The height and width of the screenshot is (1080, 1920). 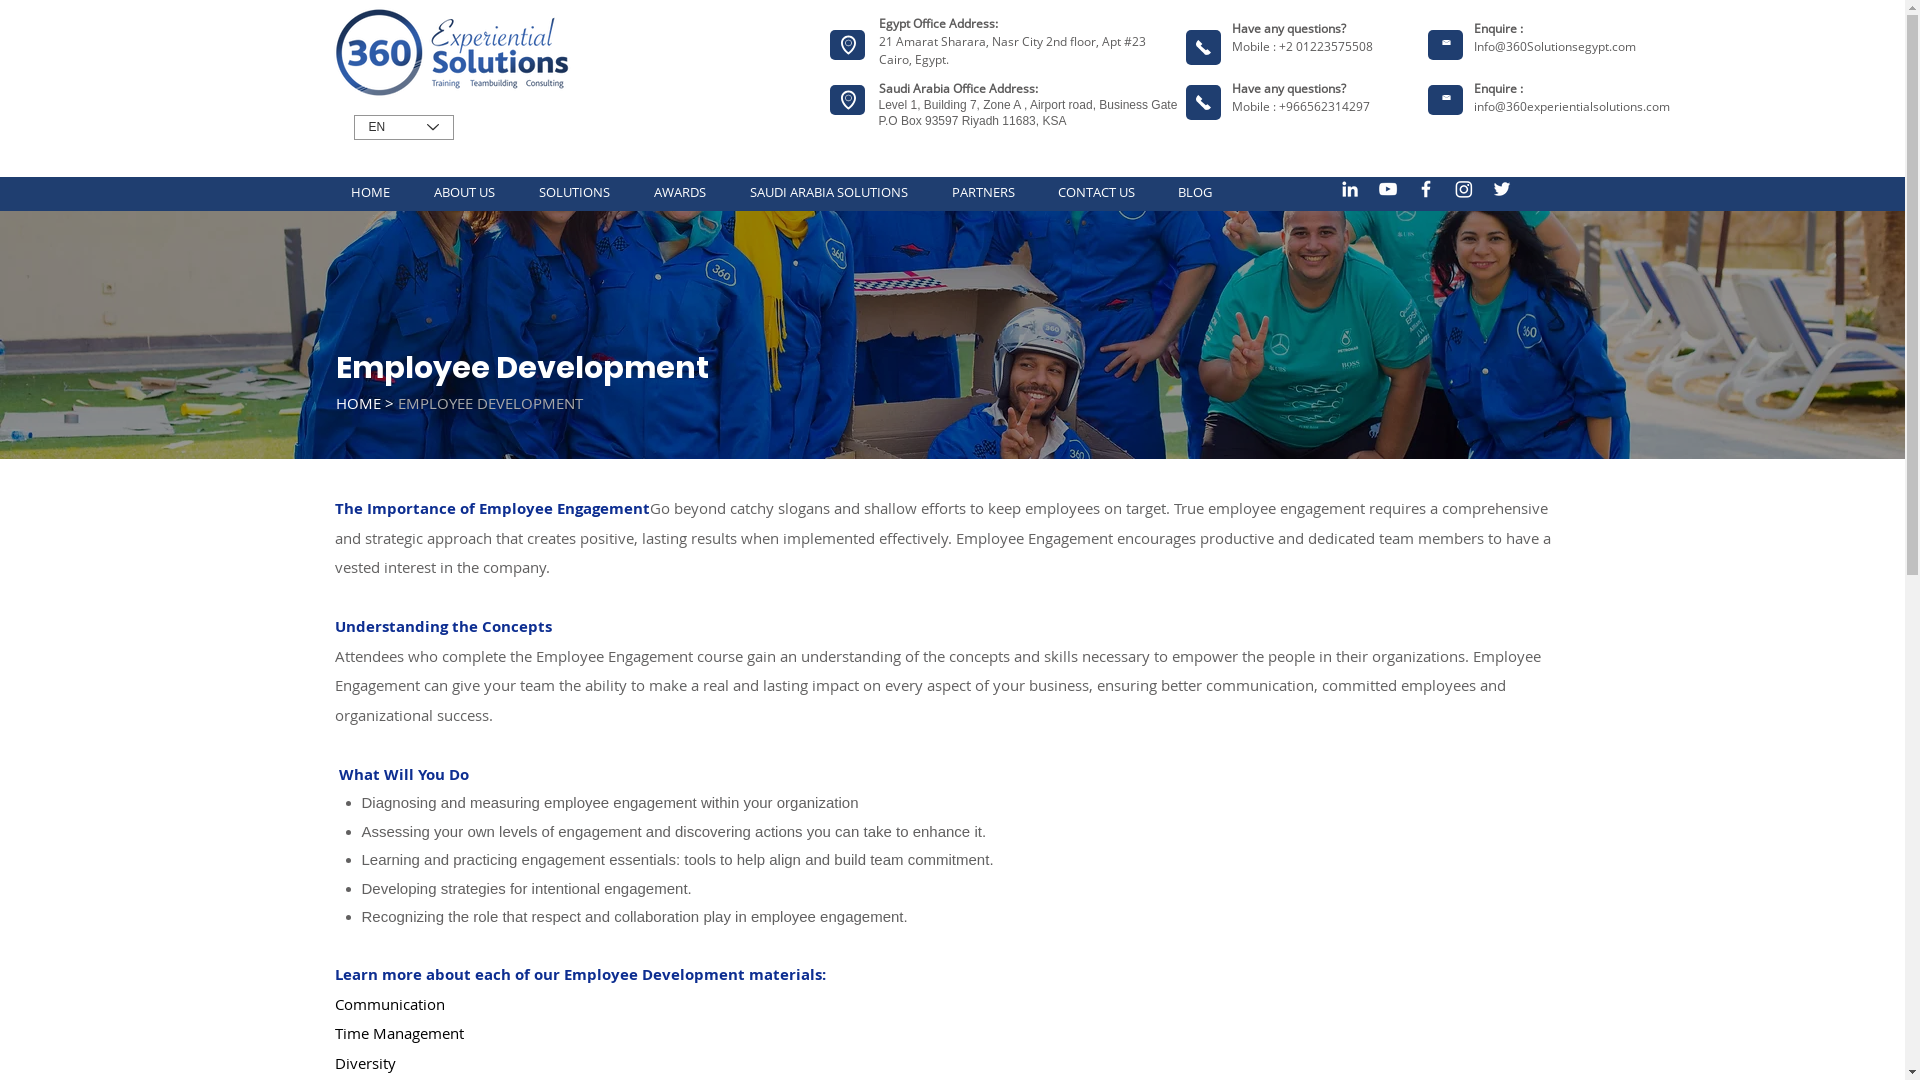 What do you see at coordinates (1572, 106) in the screenshot?
I see `info@360experientialsolutions.com` at bounding box center [1572, 106].